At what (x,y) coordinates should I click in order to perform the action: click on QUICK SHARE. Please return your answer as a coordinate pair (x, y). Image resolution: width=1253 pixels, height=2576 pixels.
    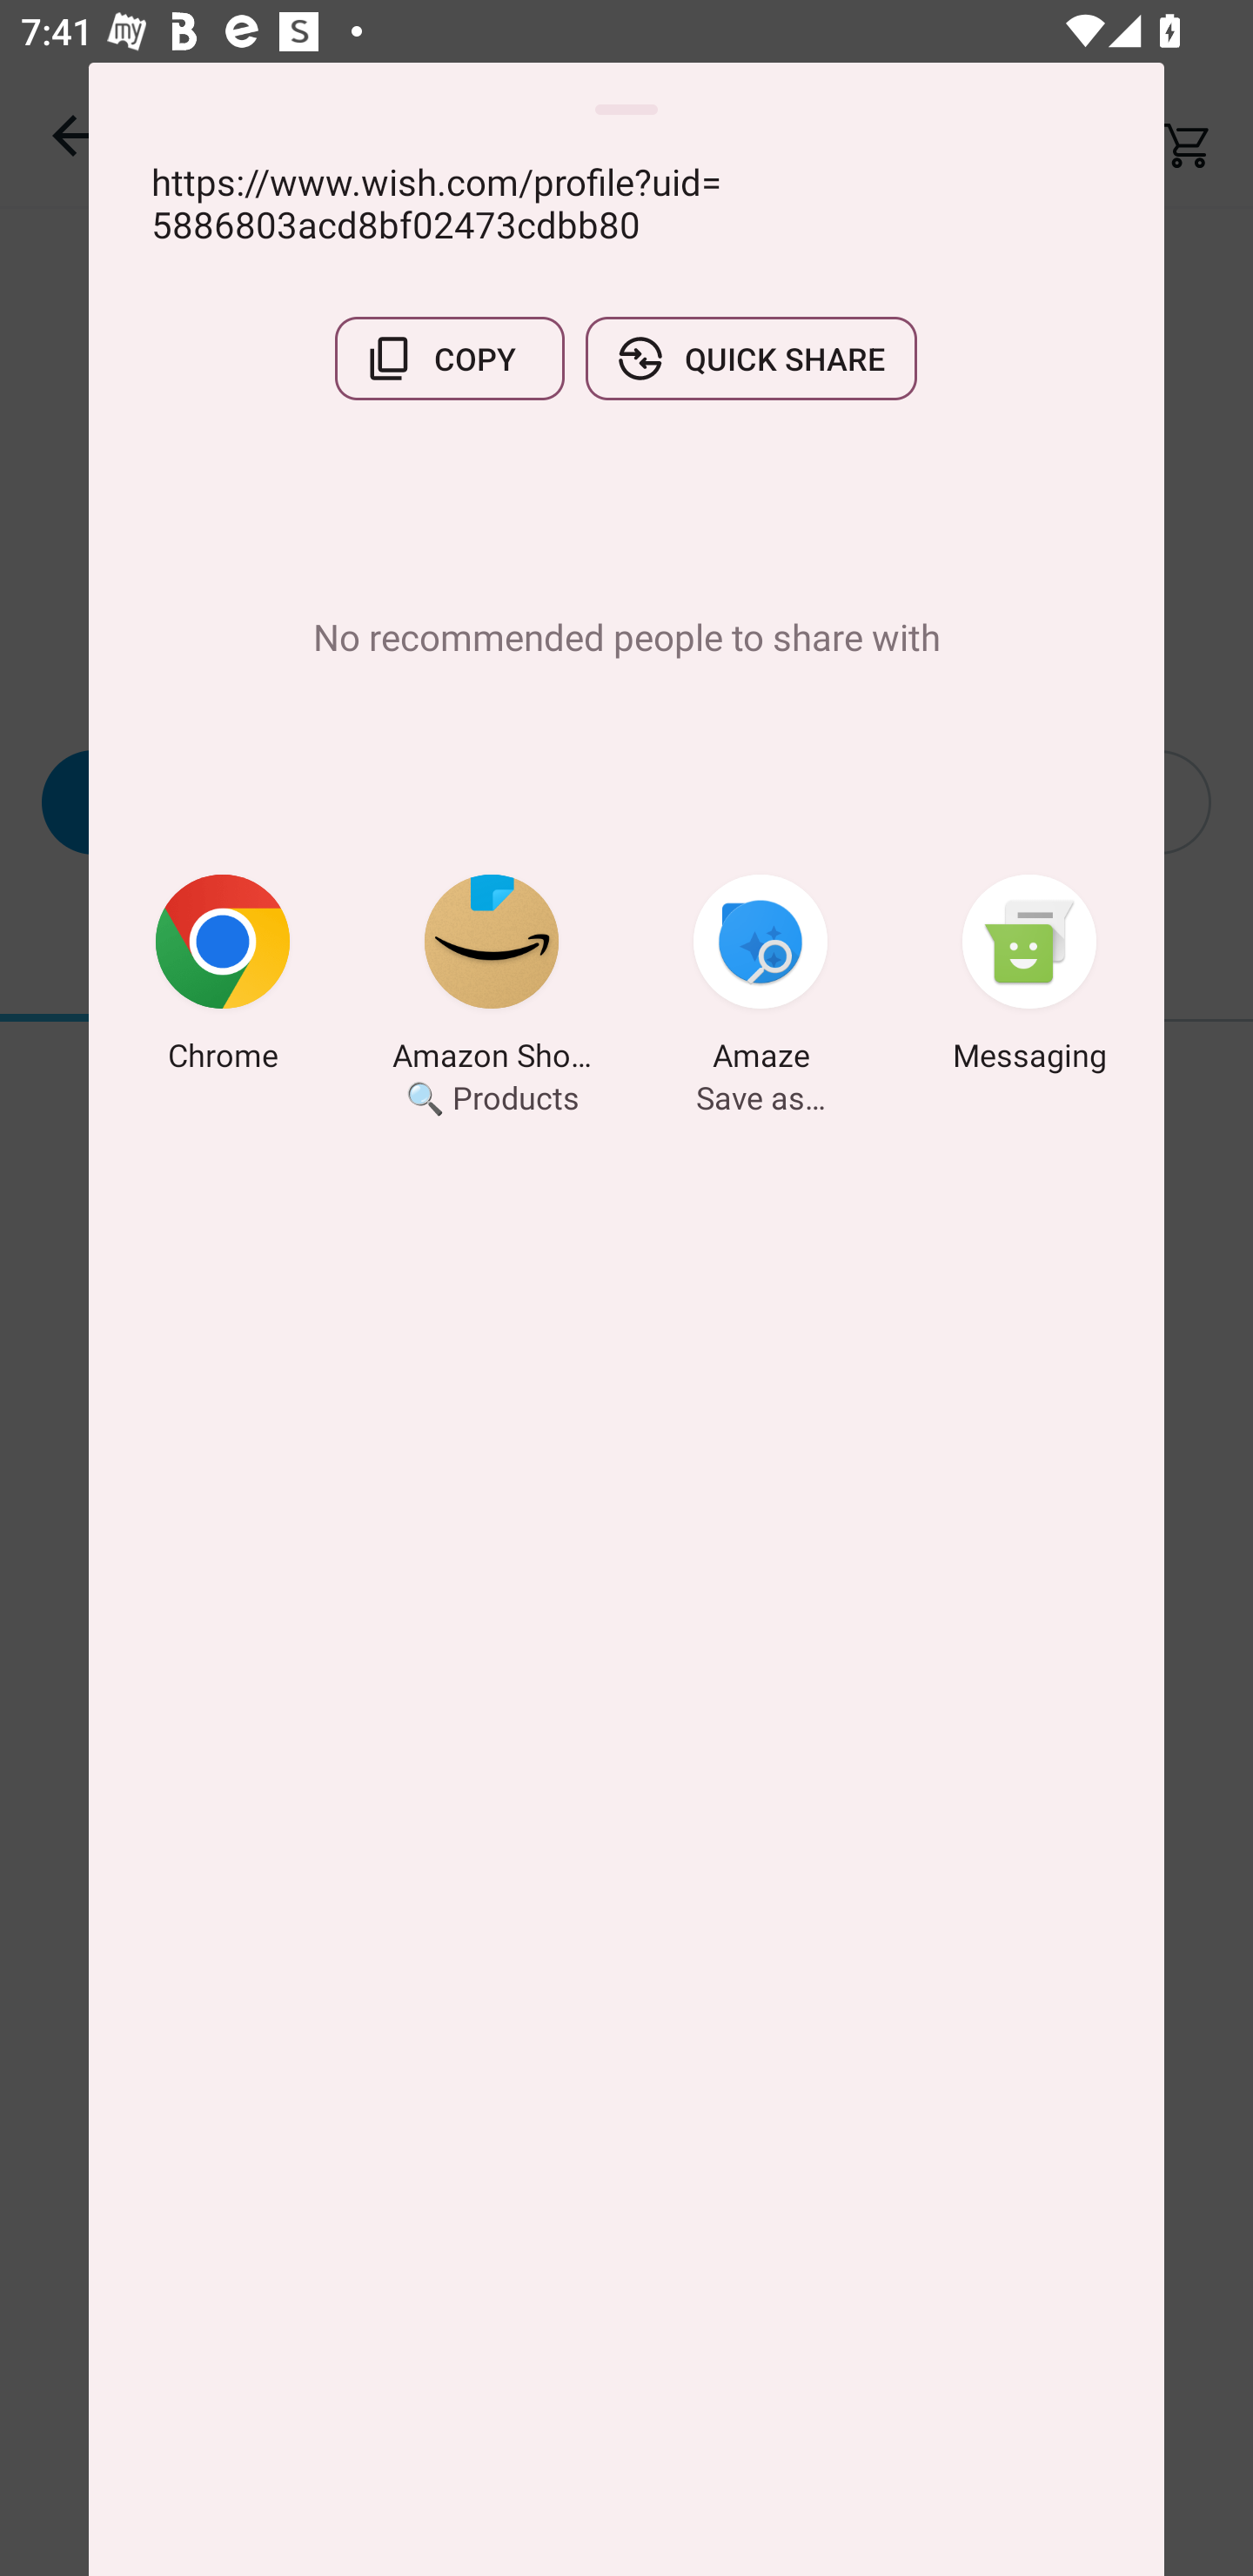
    Looking at the image, I should click on (751, 359).